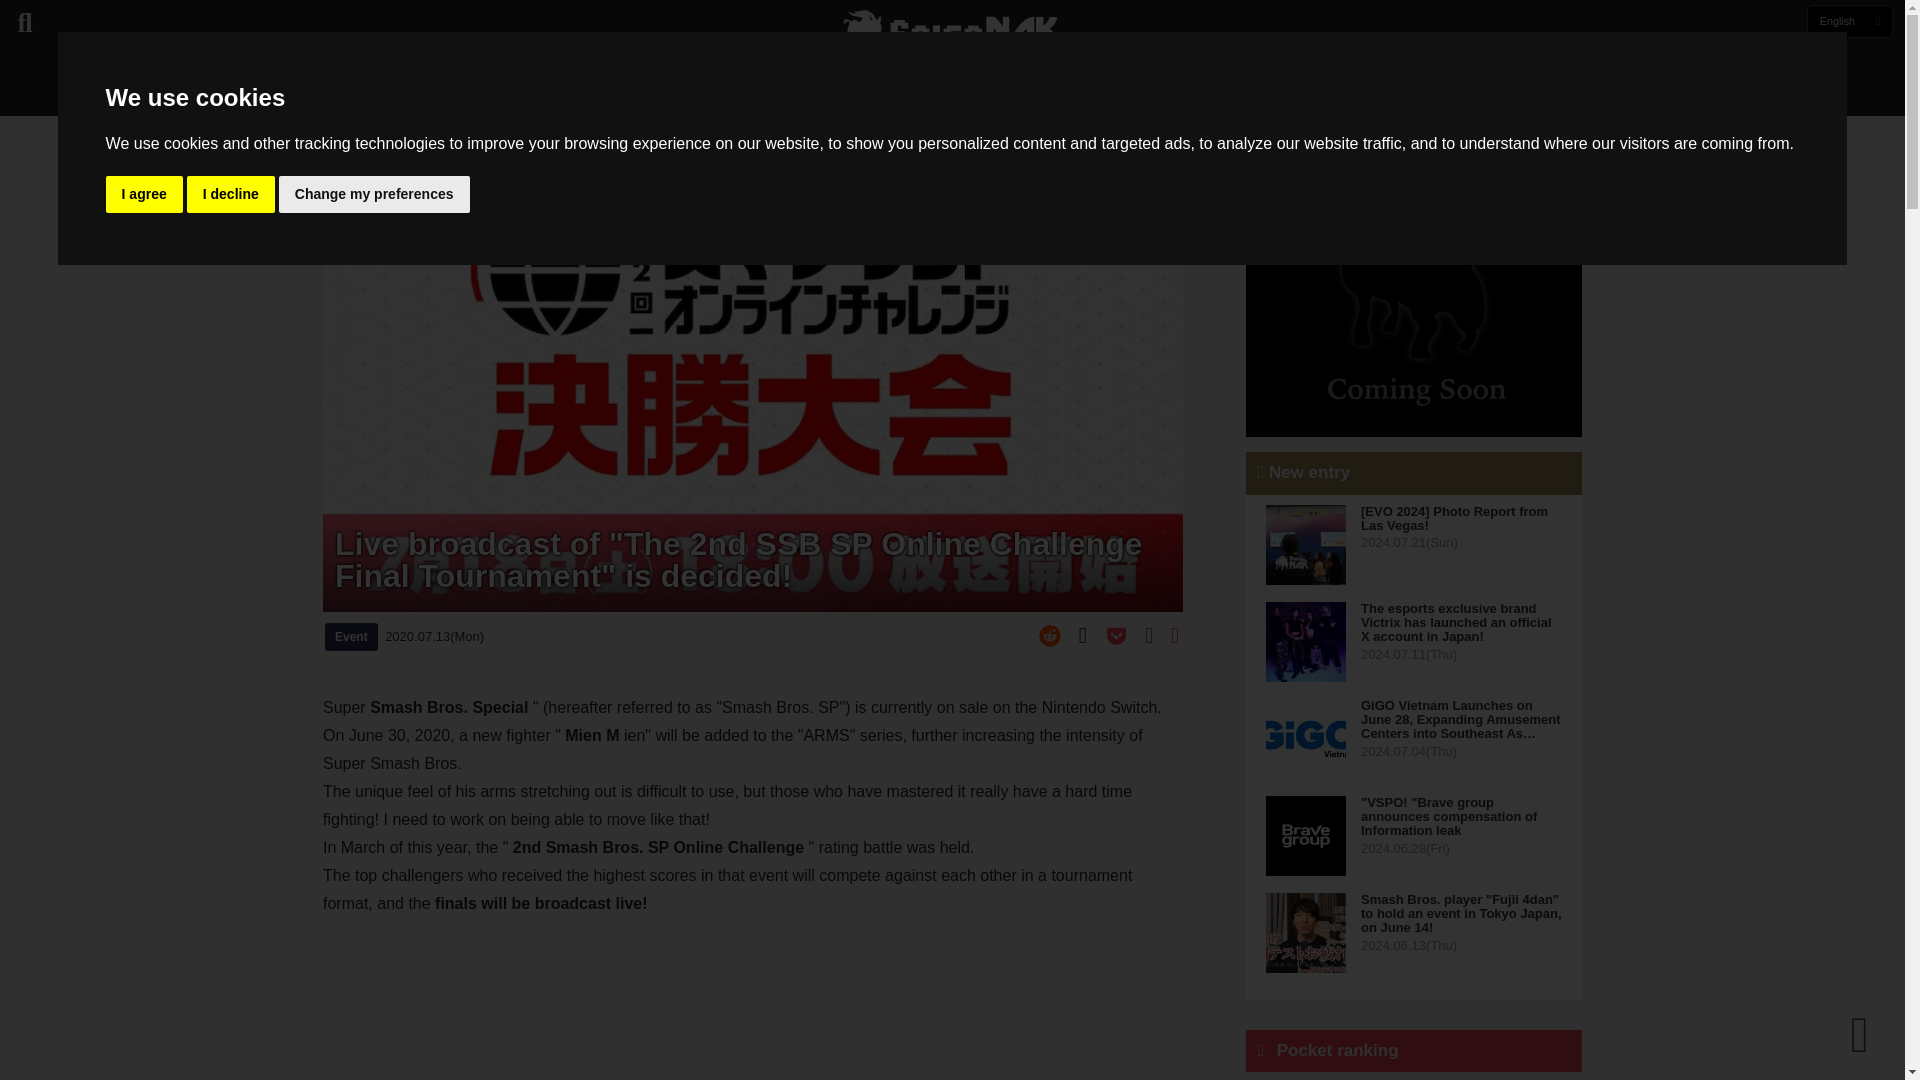  Describe the element at coordinates (826, 90) in the screenshot. I see `News` at that location.